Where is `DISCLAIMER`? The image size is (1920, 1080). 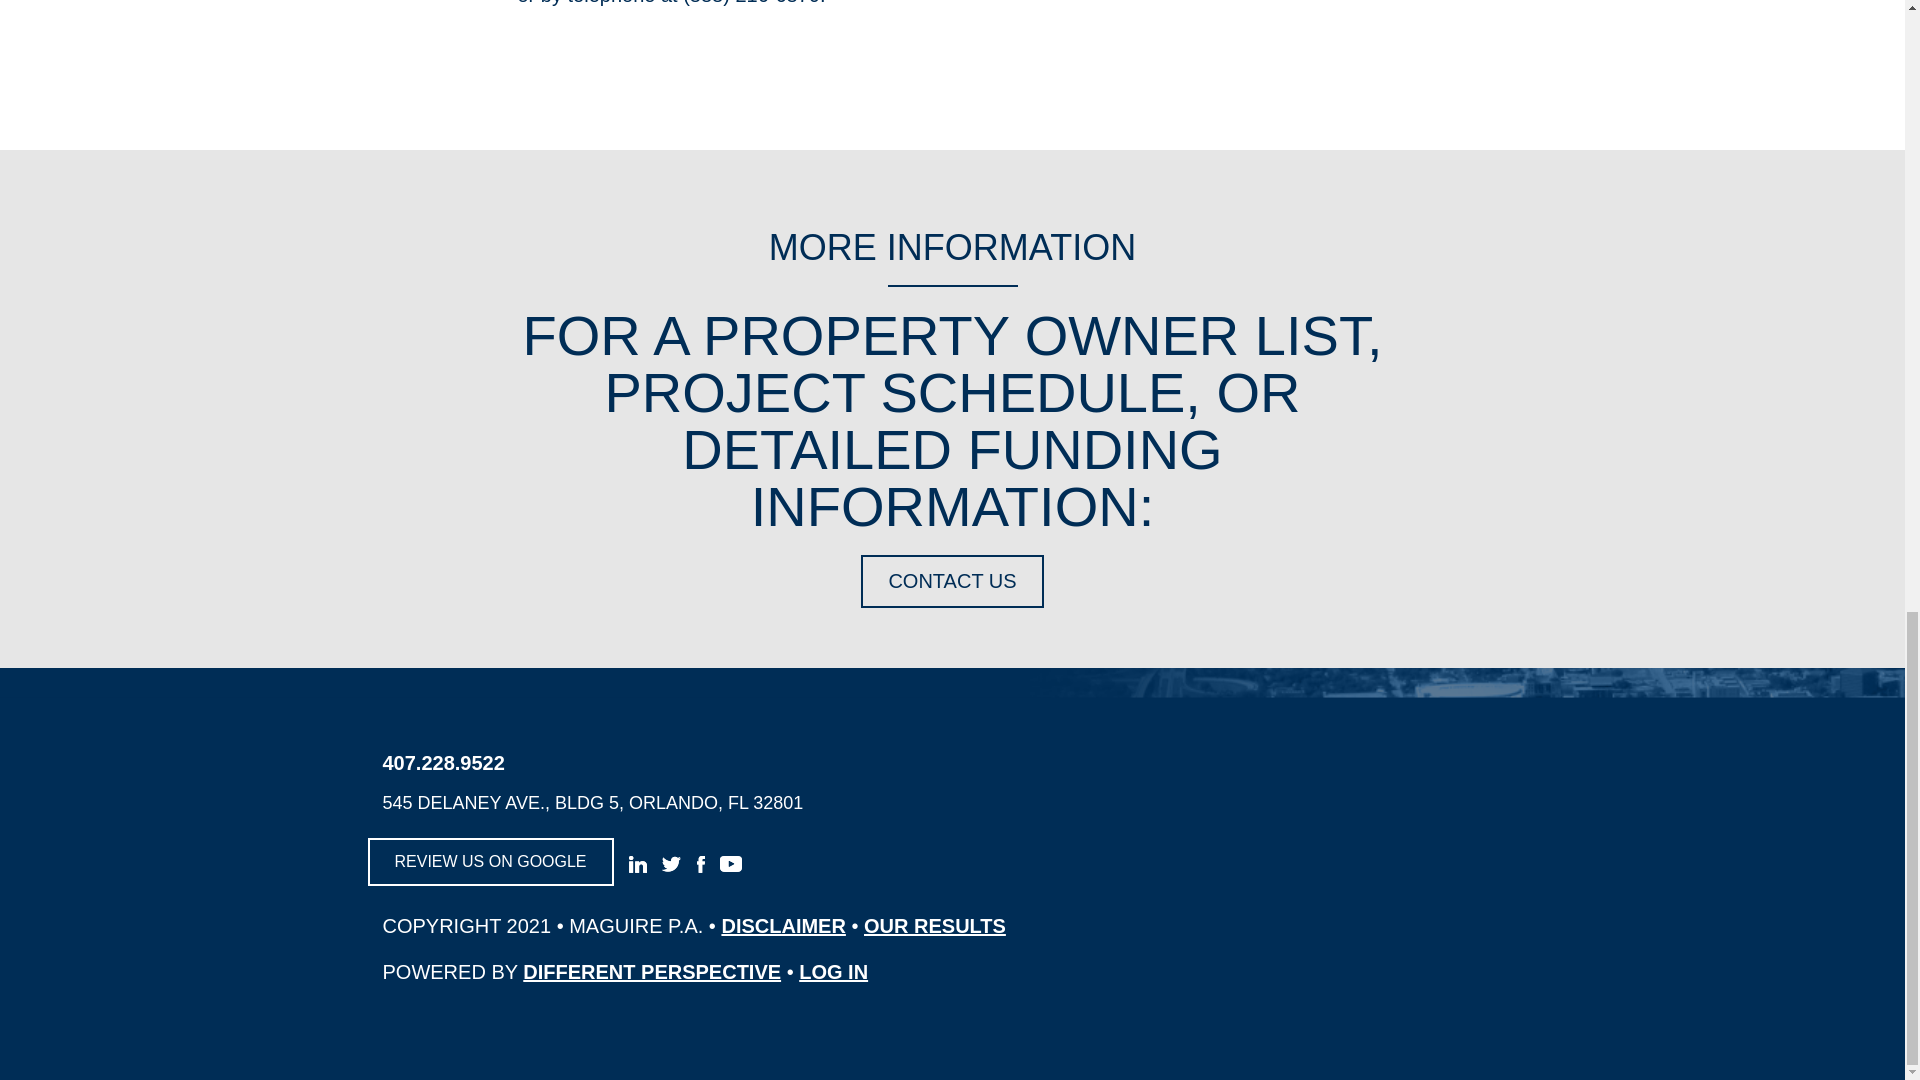 DISCLAIMER is located at coordinates (782, 926).